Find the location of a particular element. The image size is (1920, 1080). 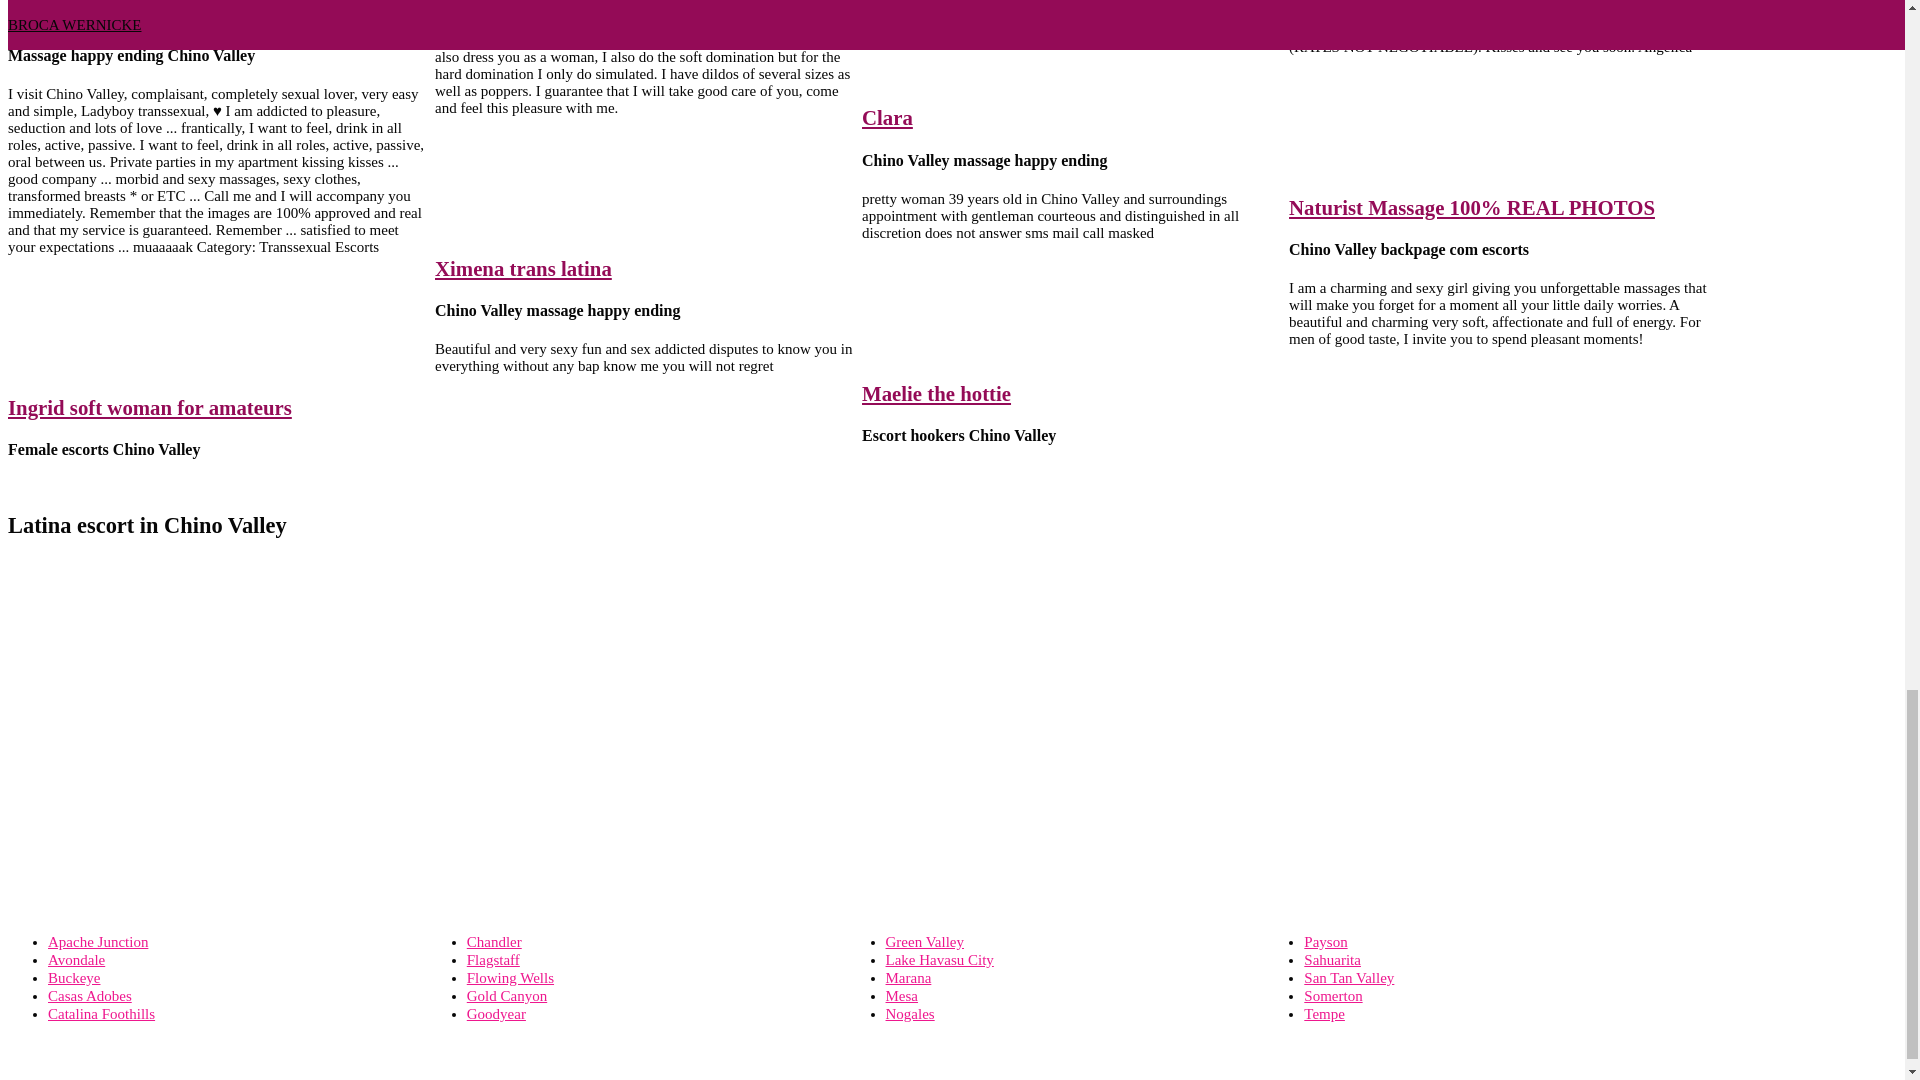

Ingrid soft woman for amateurs is located at coordinates (149, 408).